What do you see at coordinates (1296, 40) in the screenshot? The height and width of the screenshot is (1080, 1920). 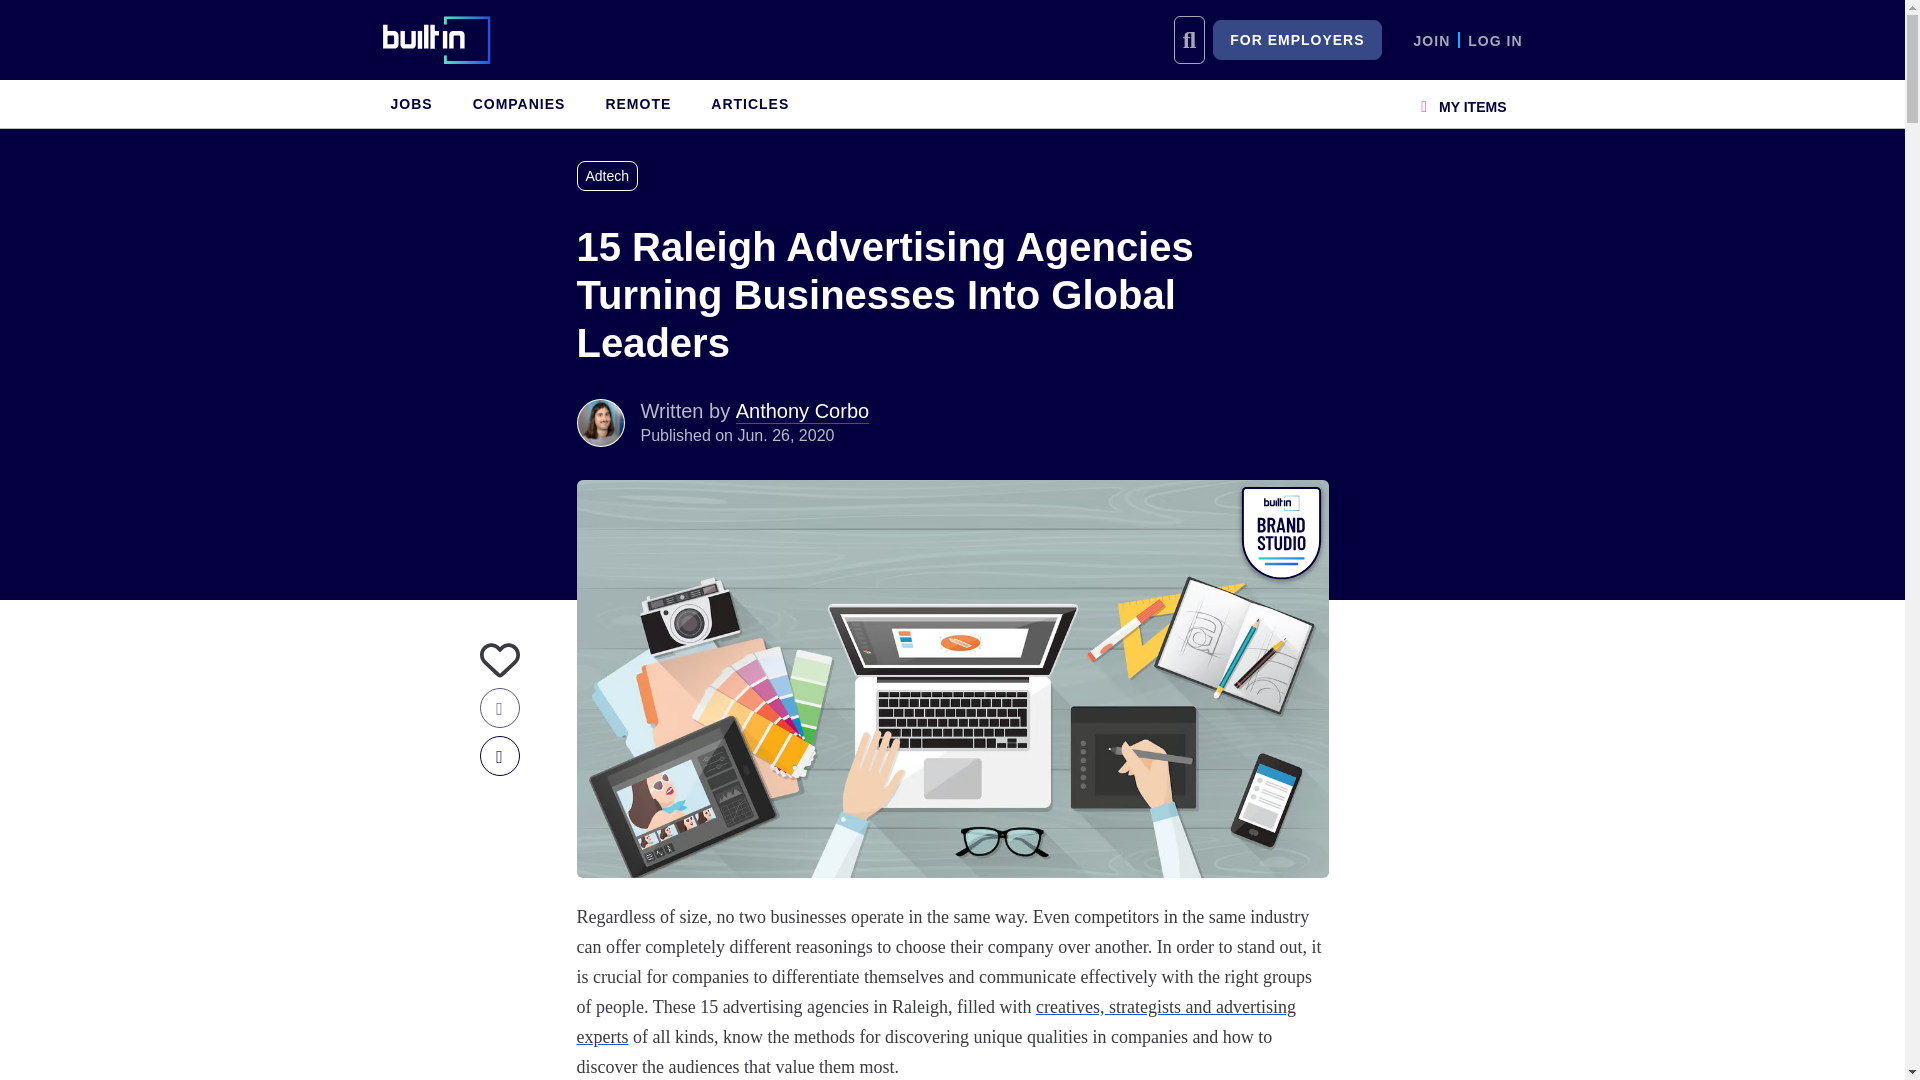 I see `FOR EMPLOYERS` at bounding box center [1296, 40].